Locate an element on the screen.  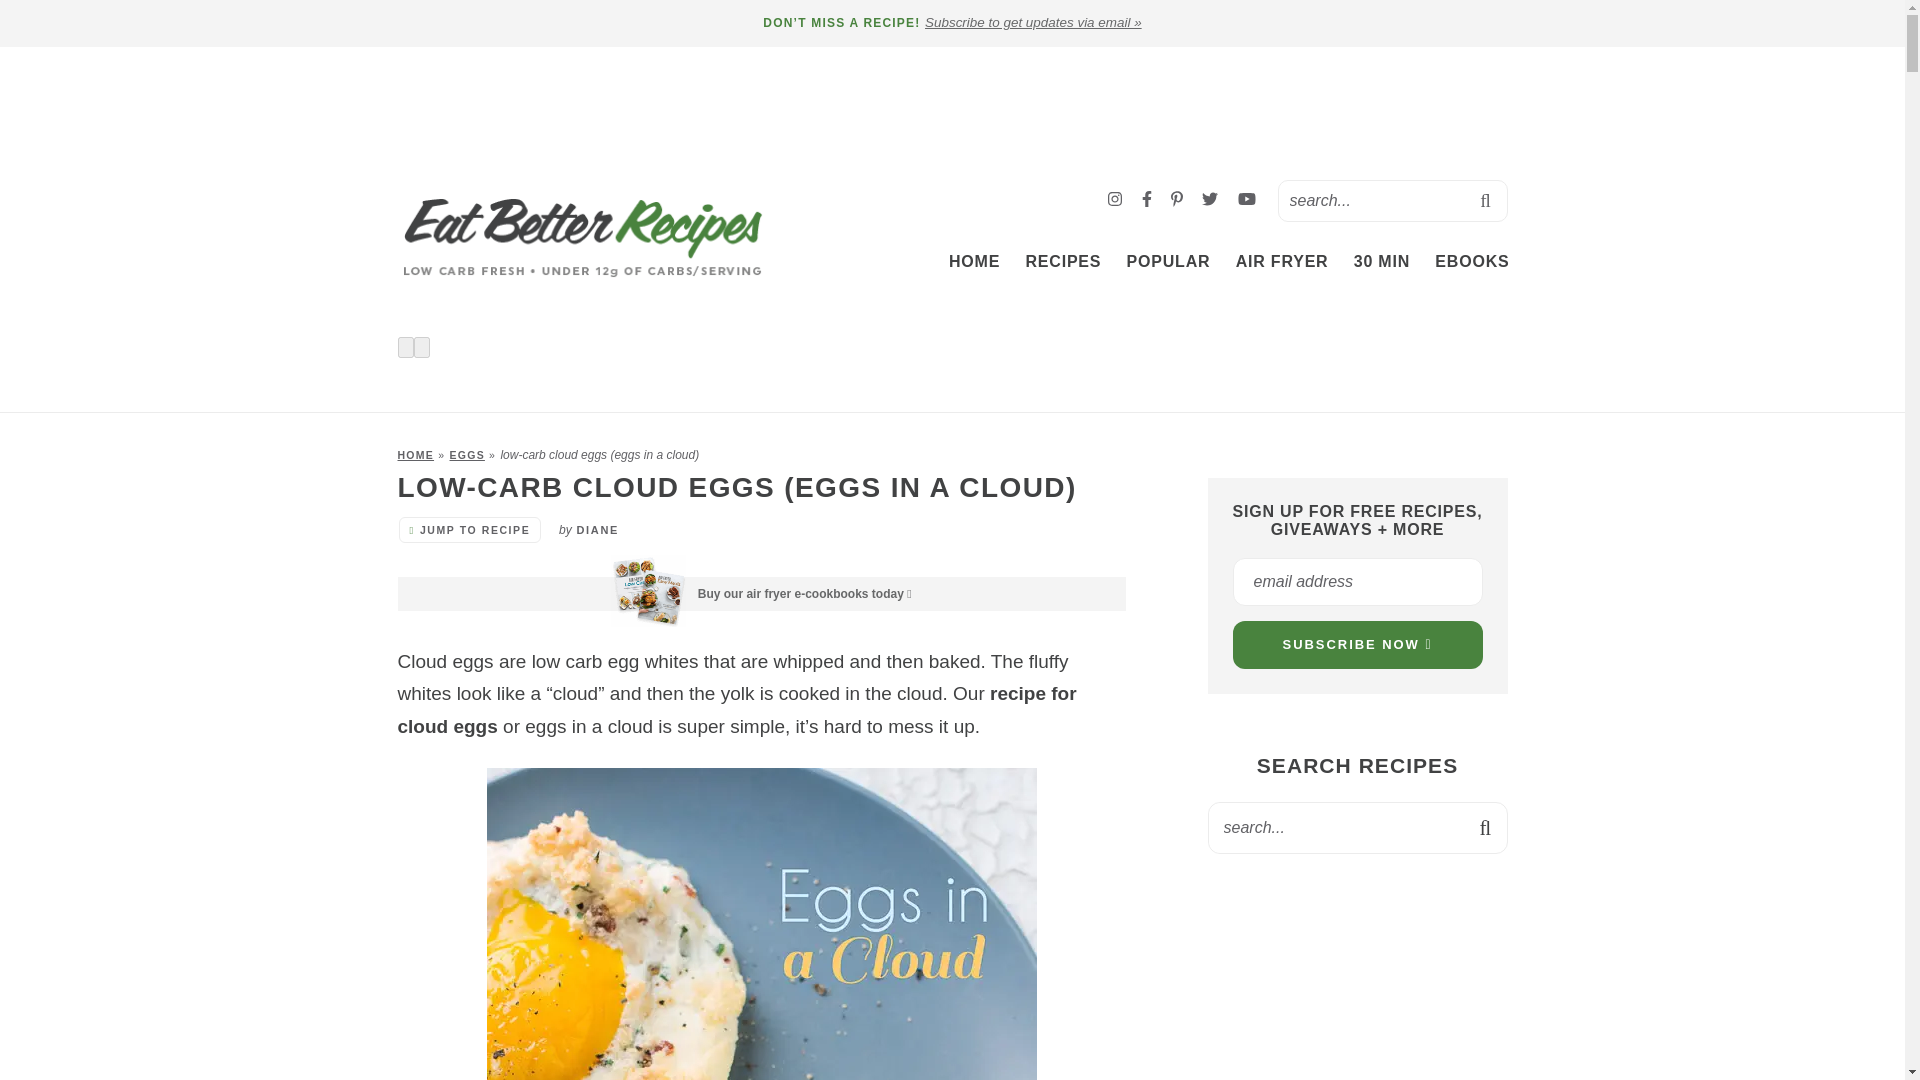
YouTube is located at coordinates (1246, 199).